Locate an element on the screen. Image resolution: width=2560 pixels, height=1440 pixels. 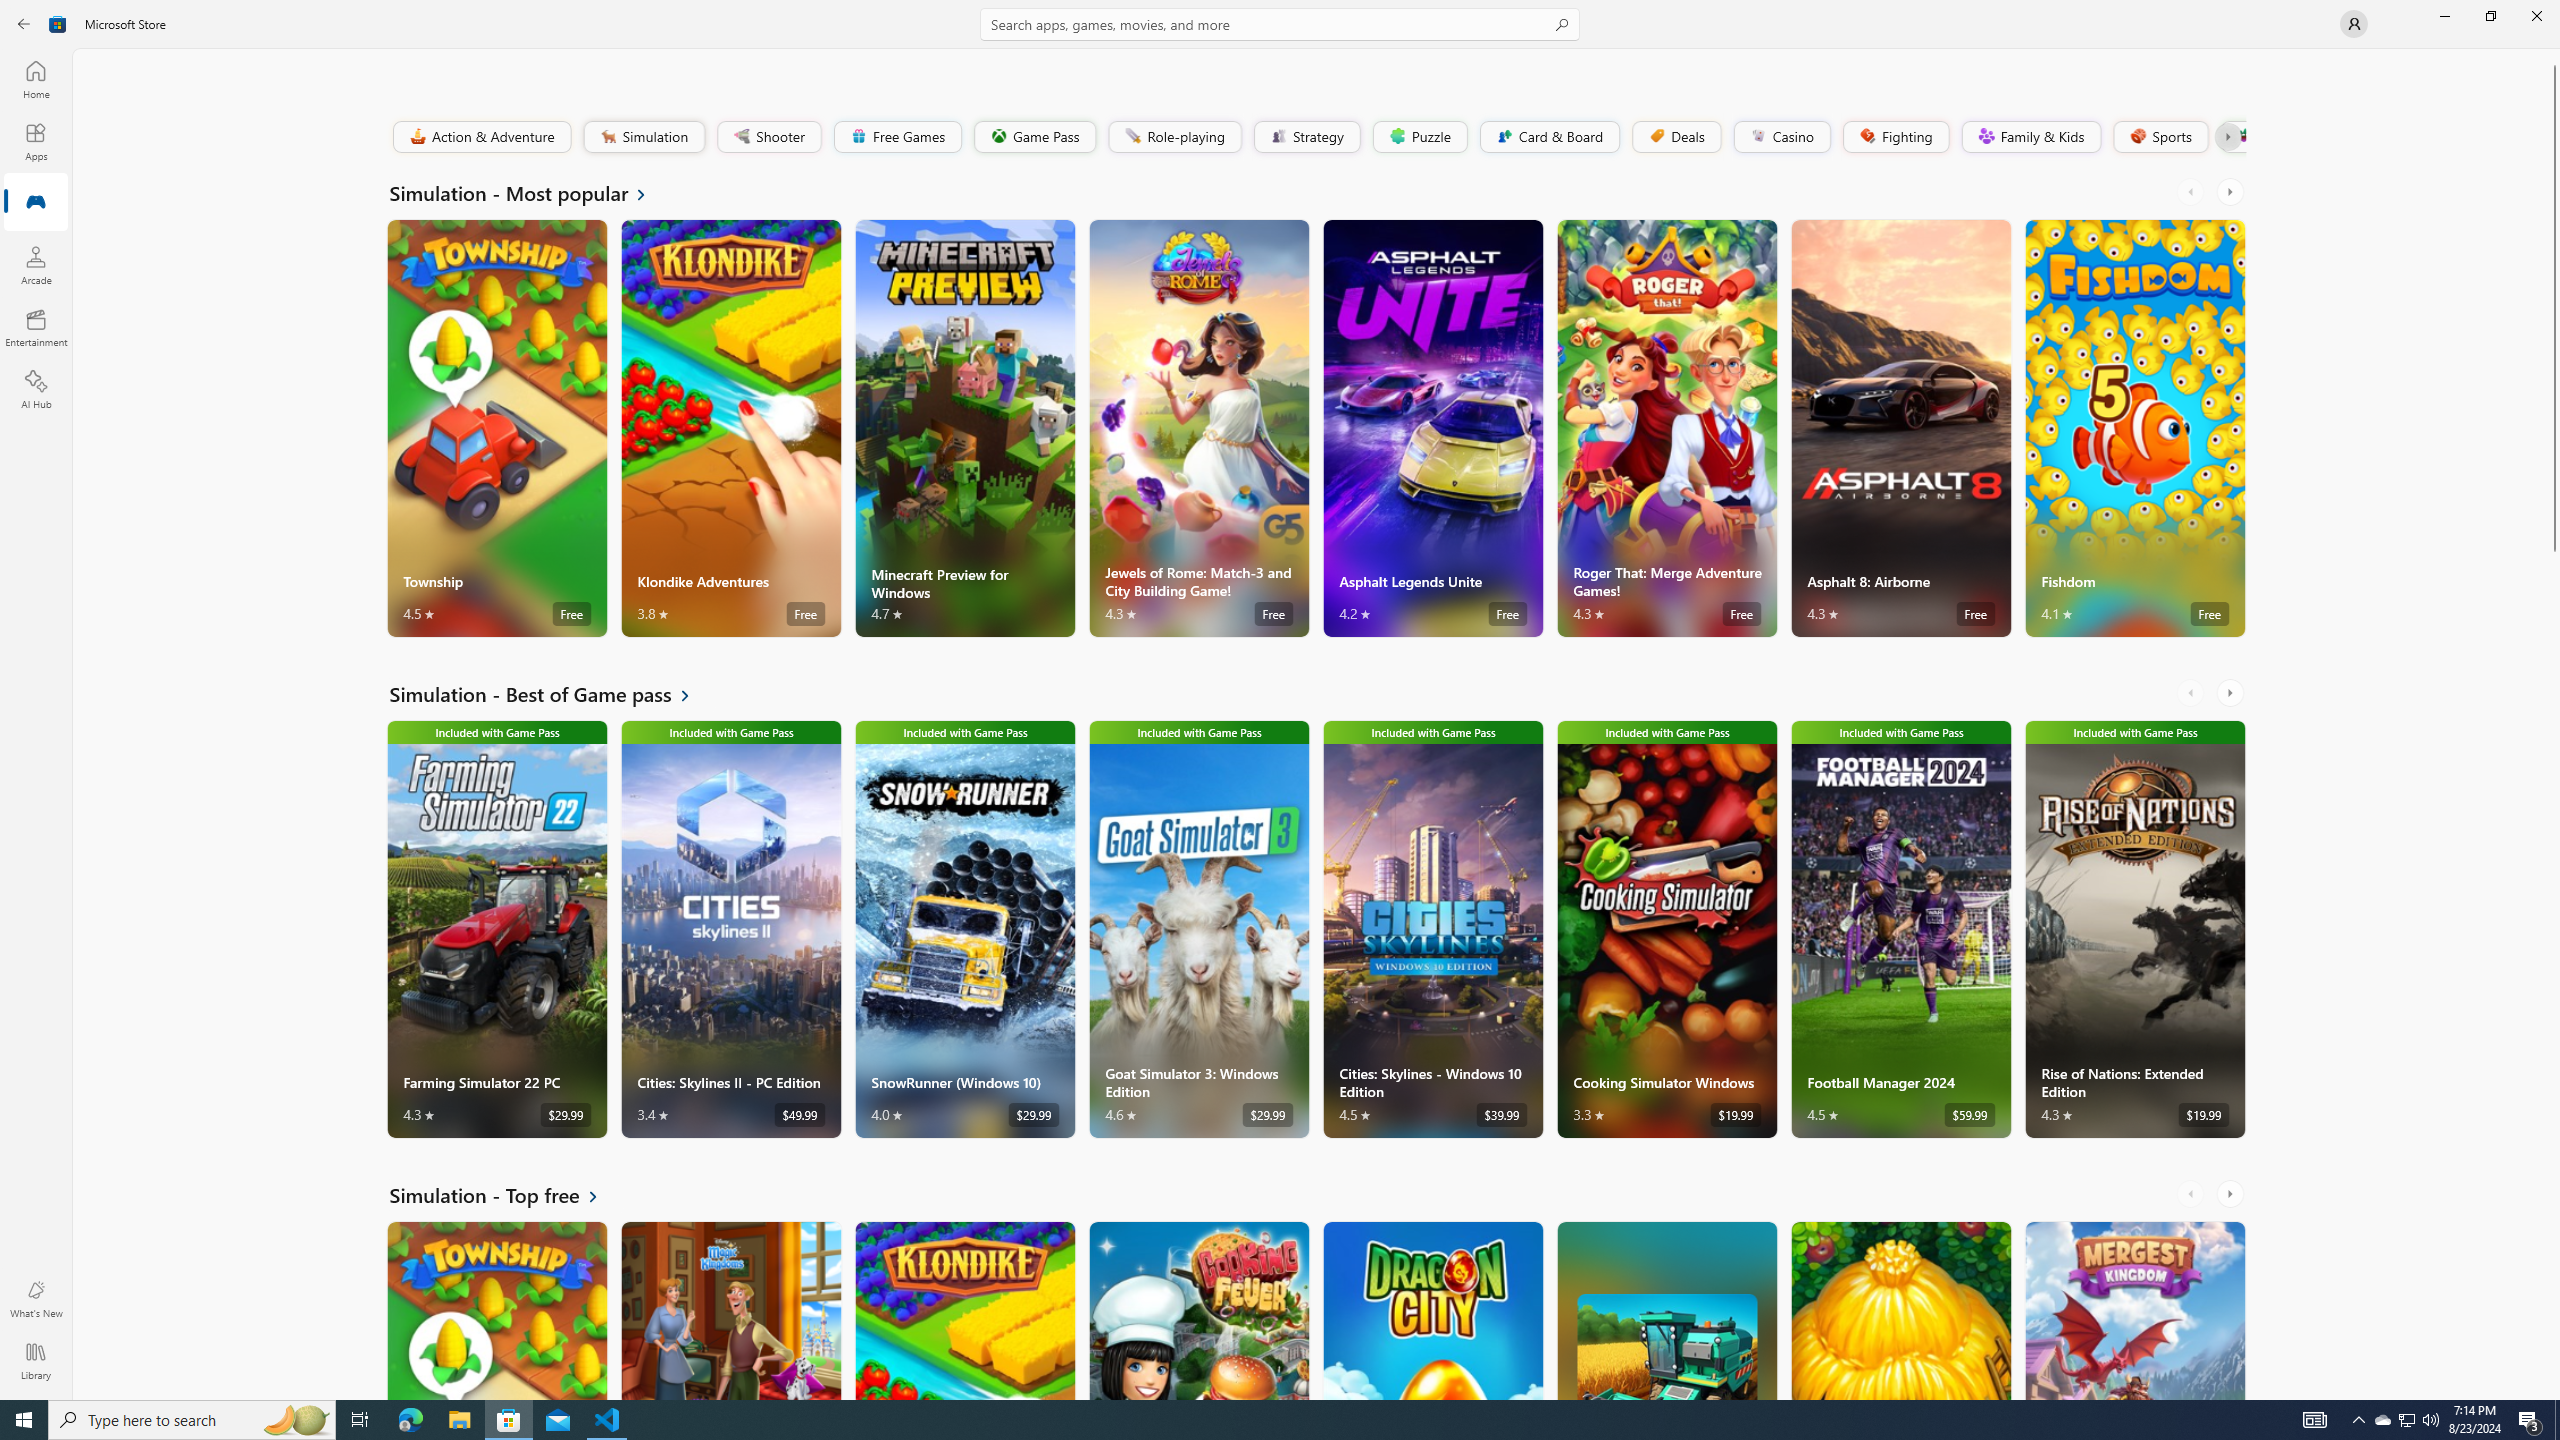
Action & Adventure is located at coordinates (480, 136).